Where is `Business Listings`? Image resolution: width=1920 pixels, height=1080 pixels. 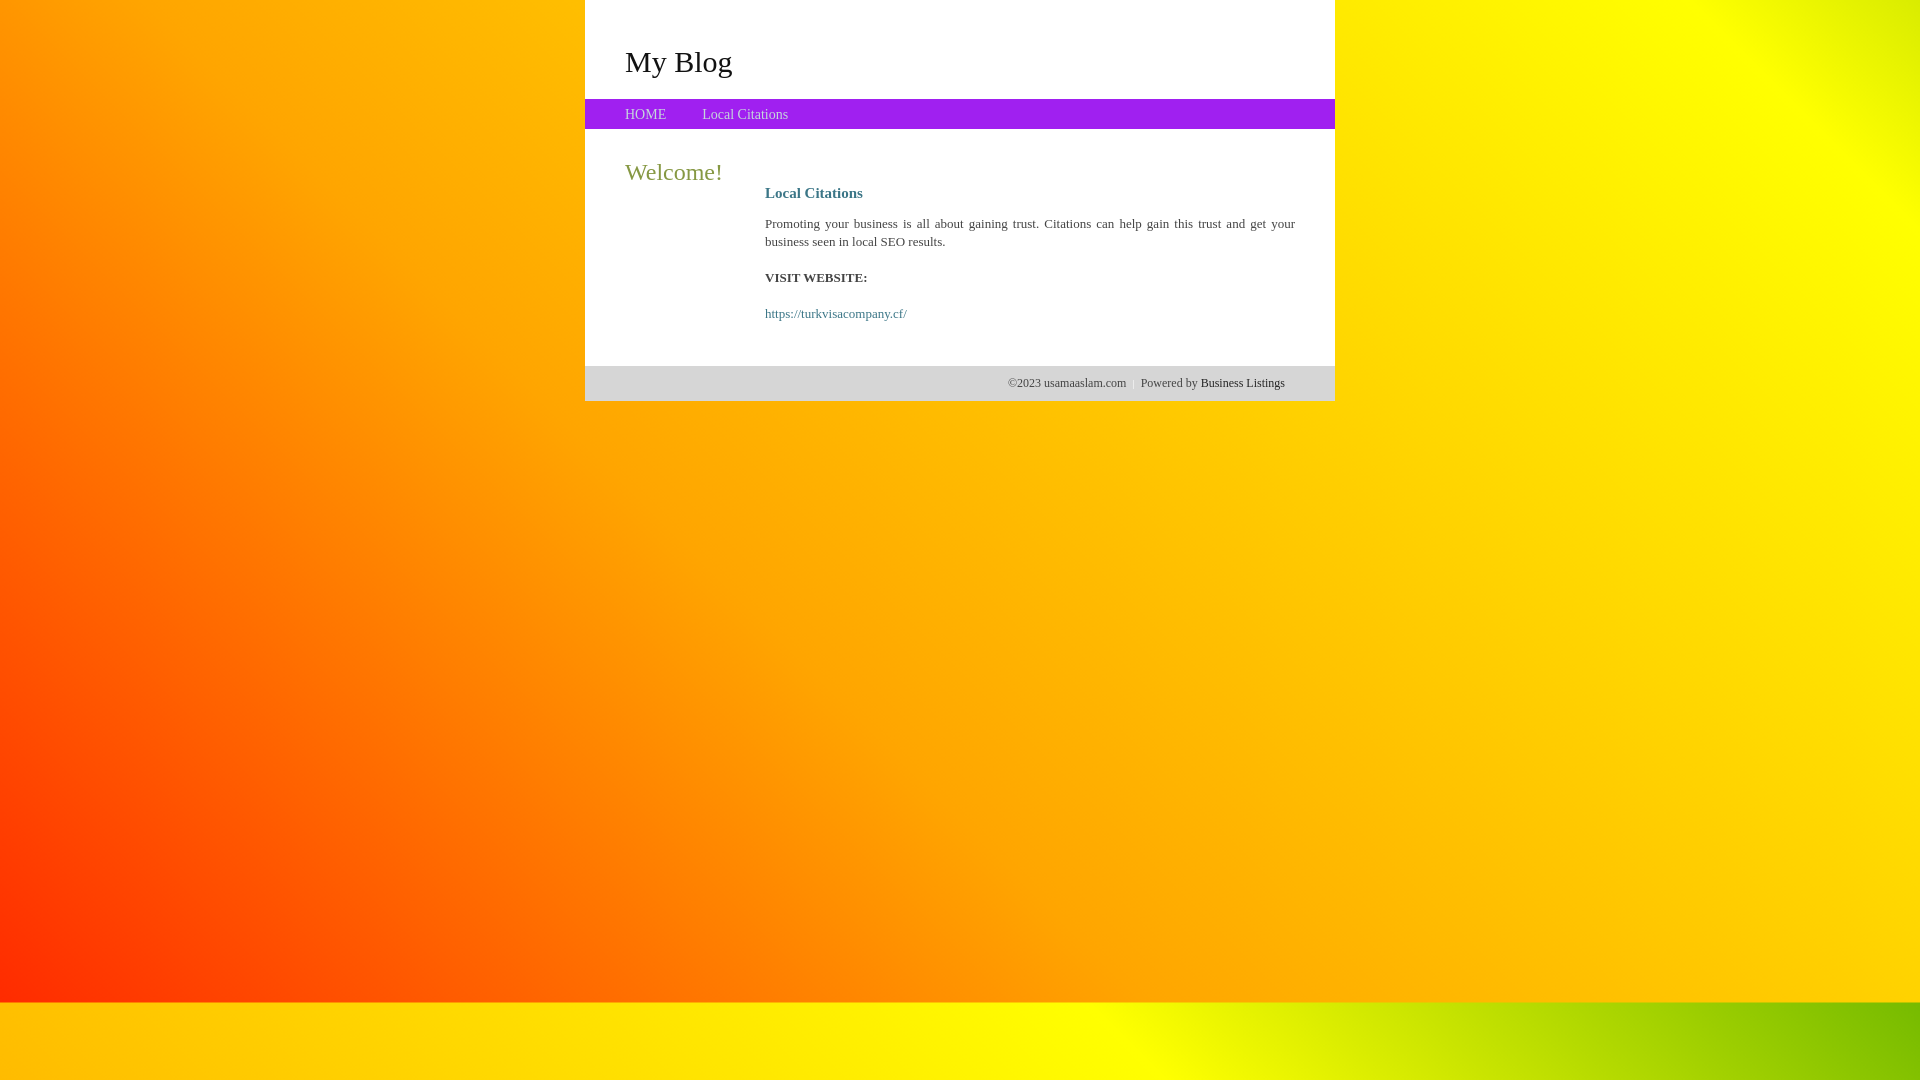
Business Listings is located at coordinates (1243, 383).